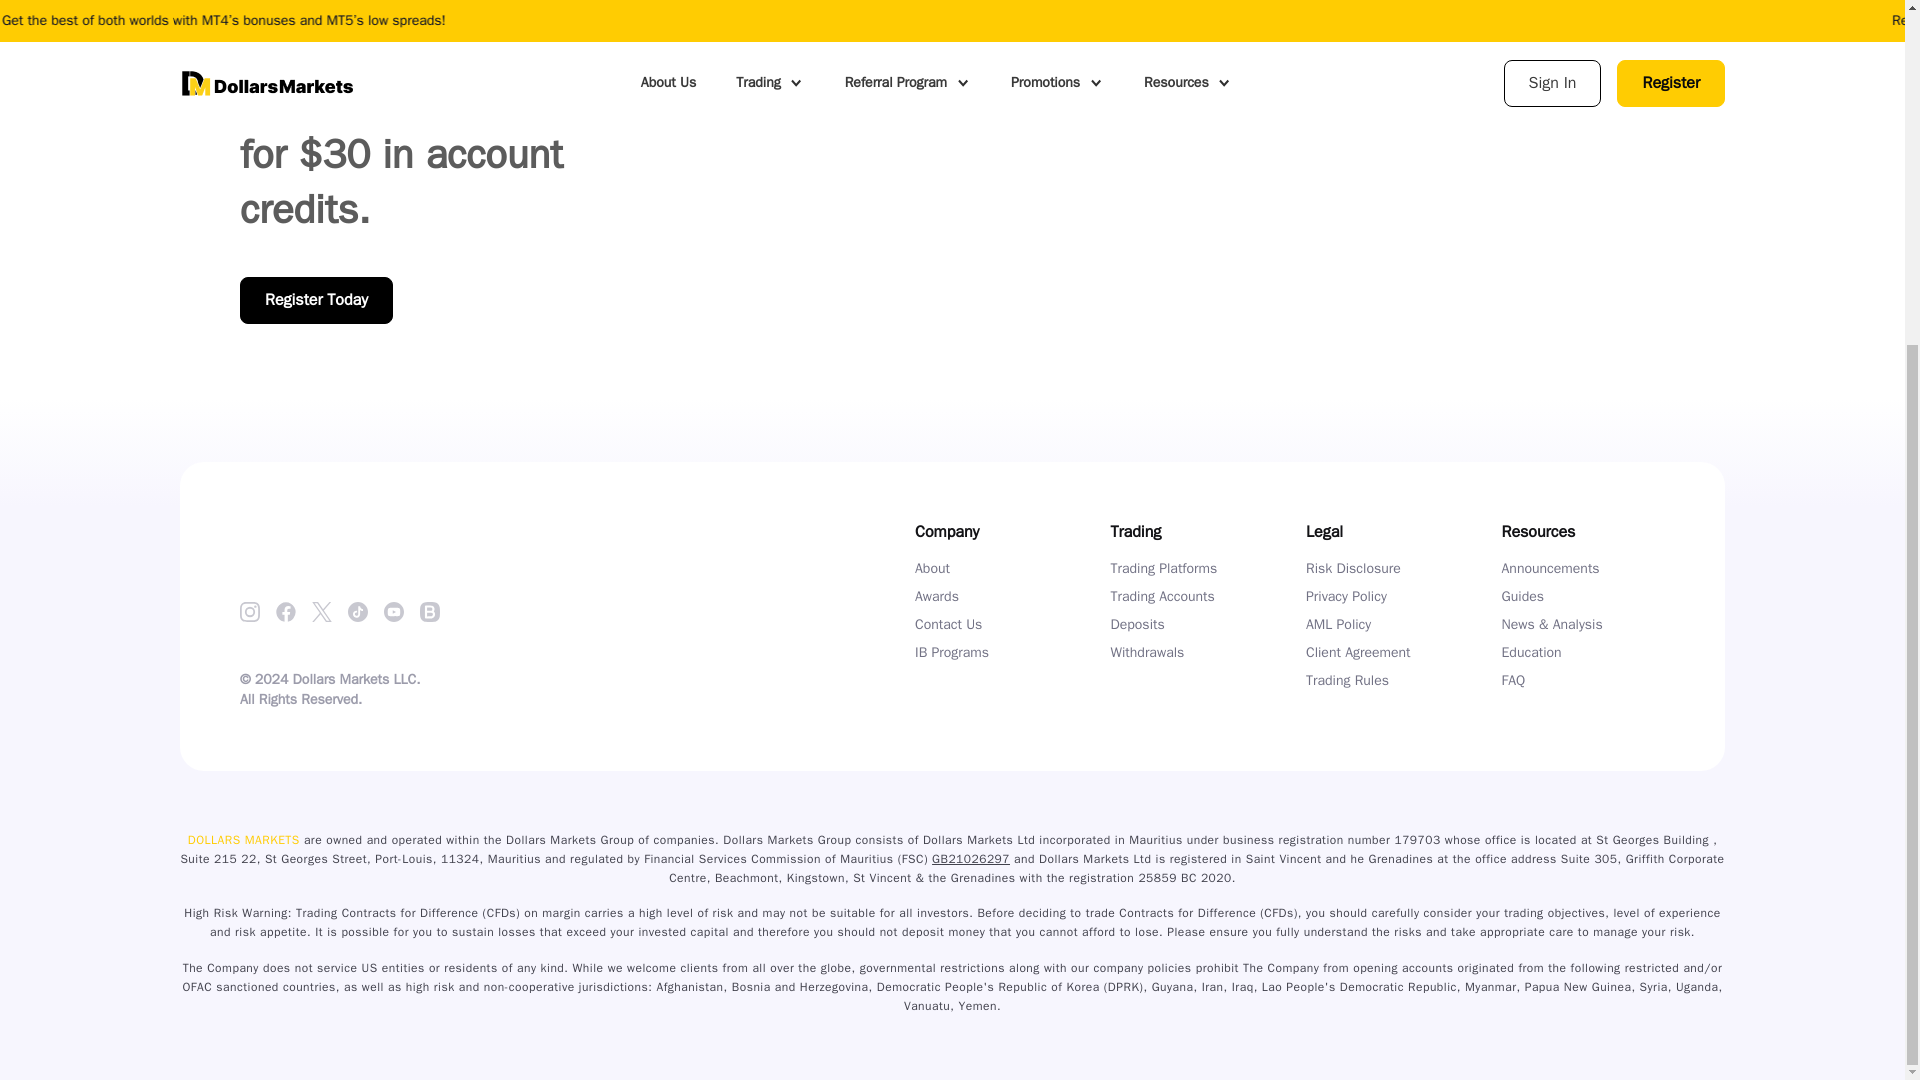  Describe the element at coordinates (952, 652) in the screenshot. I see `IB Programs` at that location.